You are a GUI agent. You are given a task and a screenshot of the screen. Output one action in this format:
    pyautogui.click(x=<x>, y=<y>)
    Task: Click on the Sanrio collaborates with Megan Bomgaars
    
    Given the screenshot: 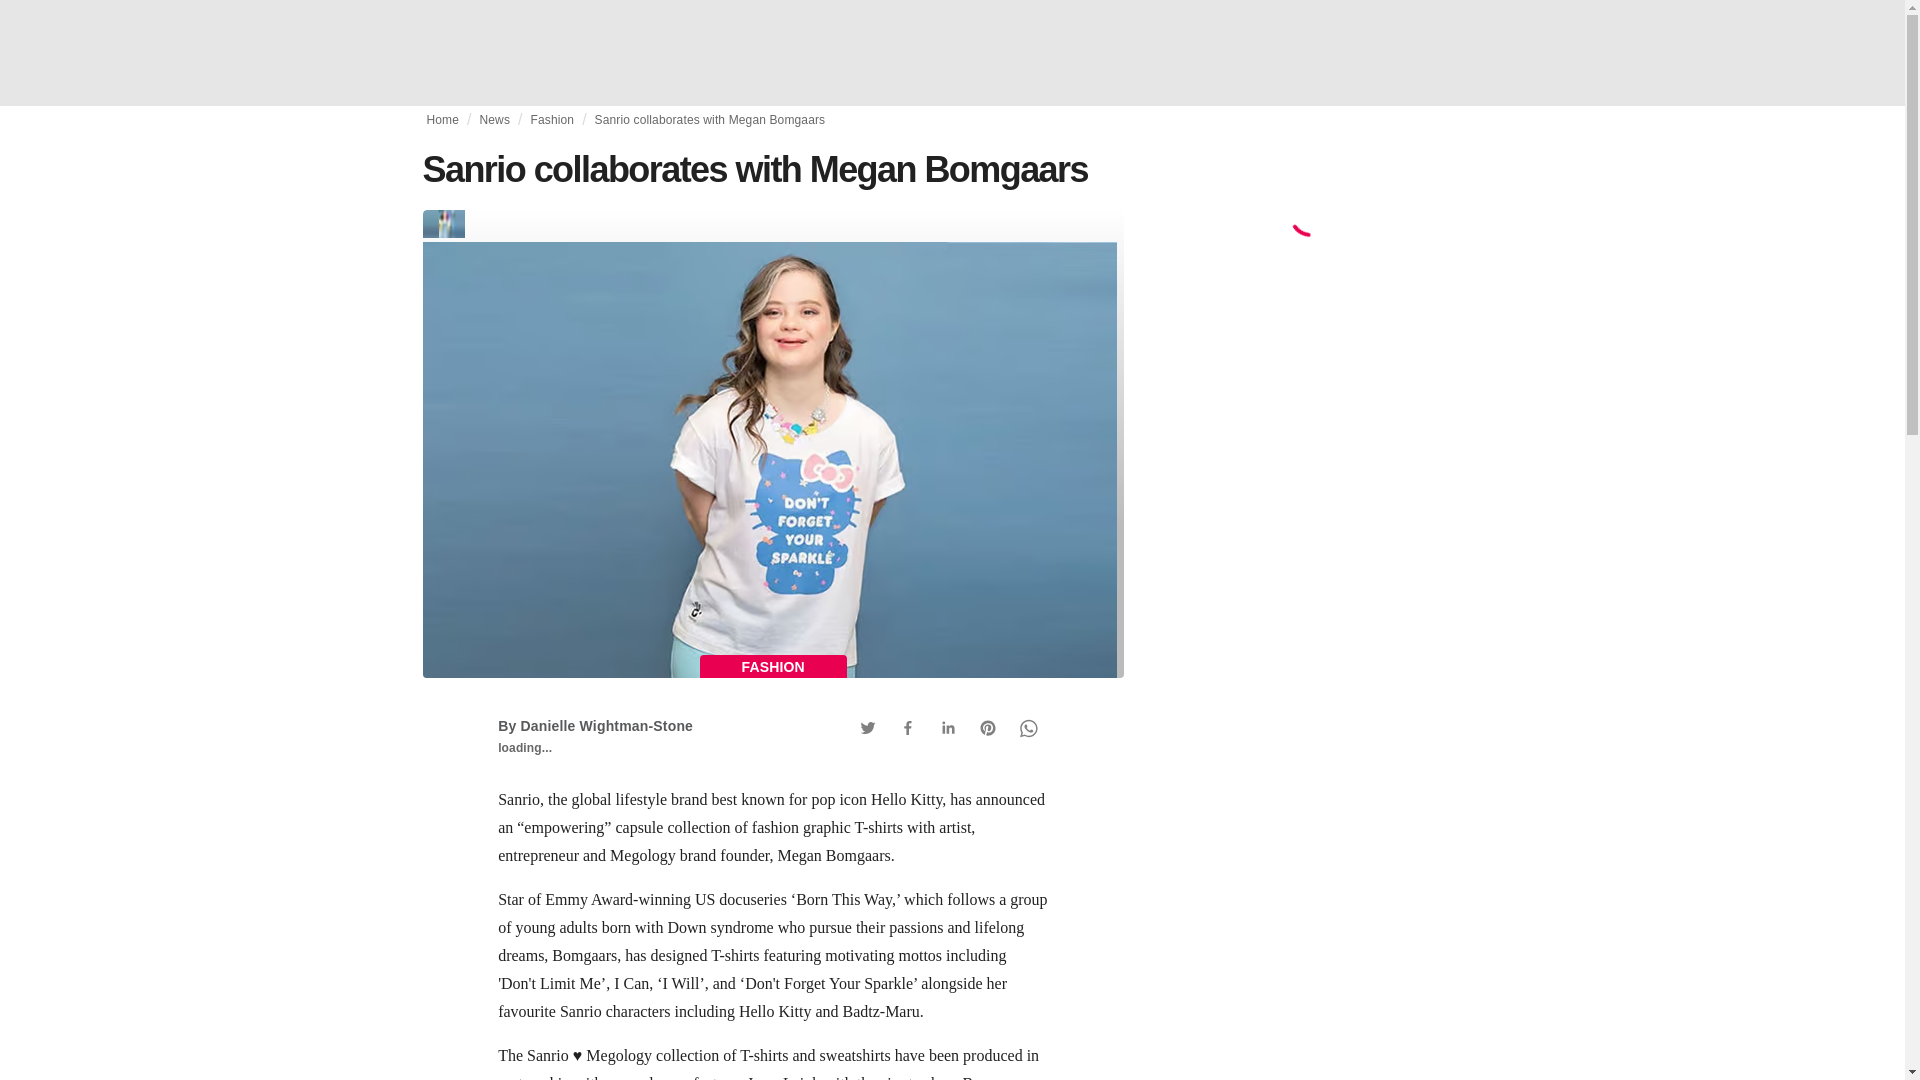 What is the action you would take?
    pyautogui.click(x=710, y=120)
    